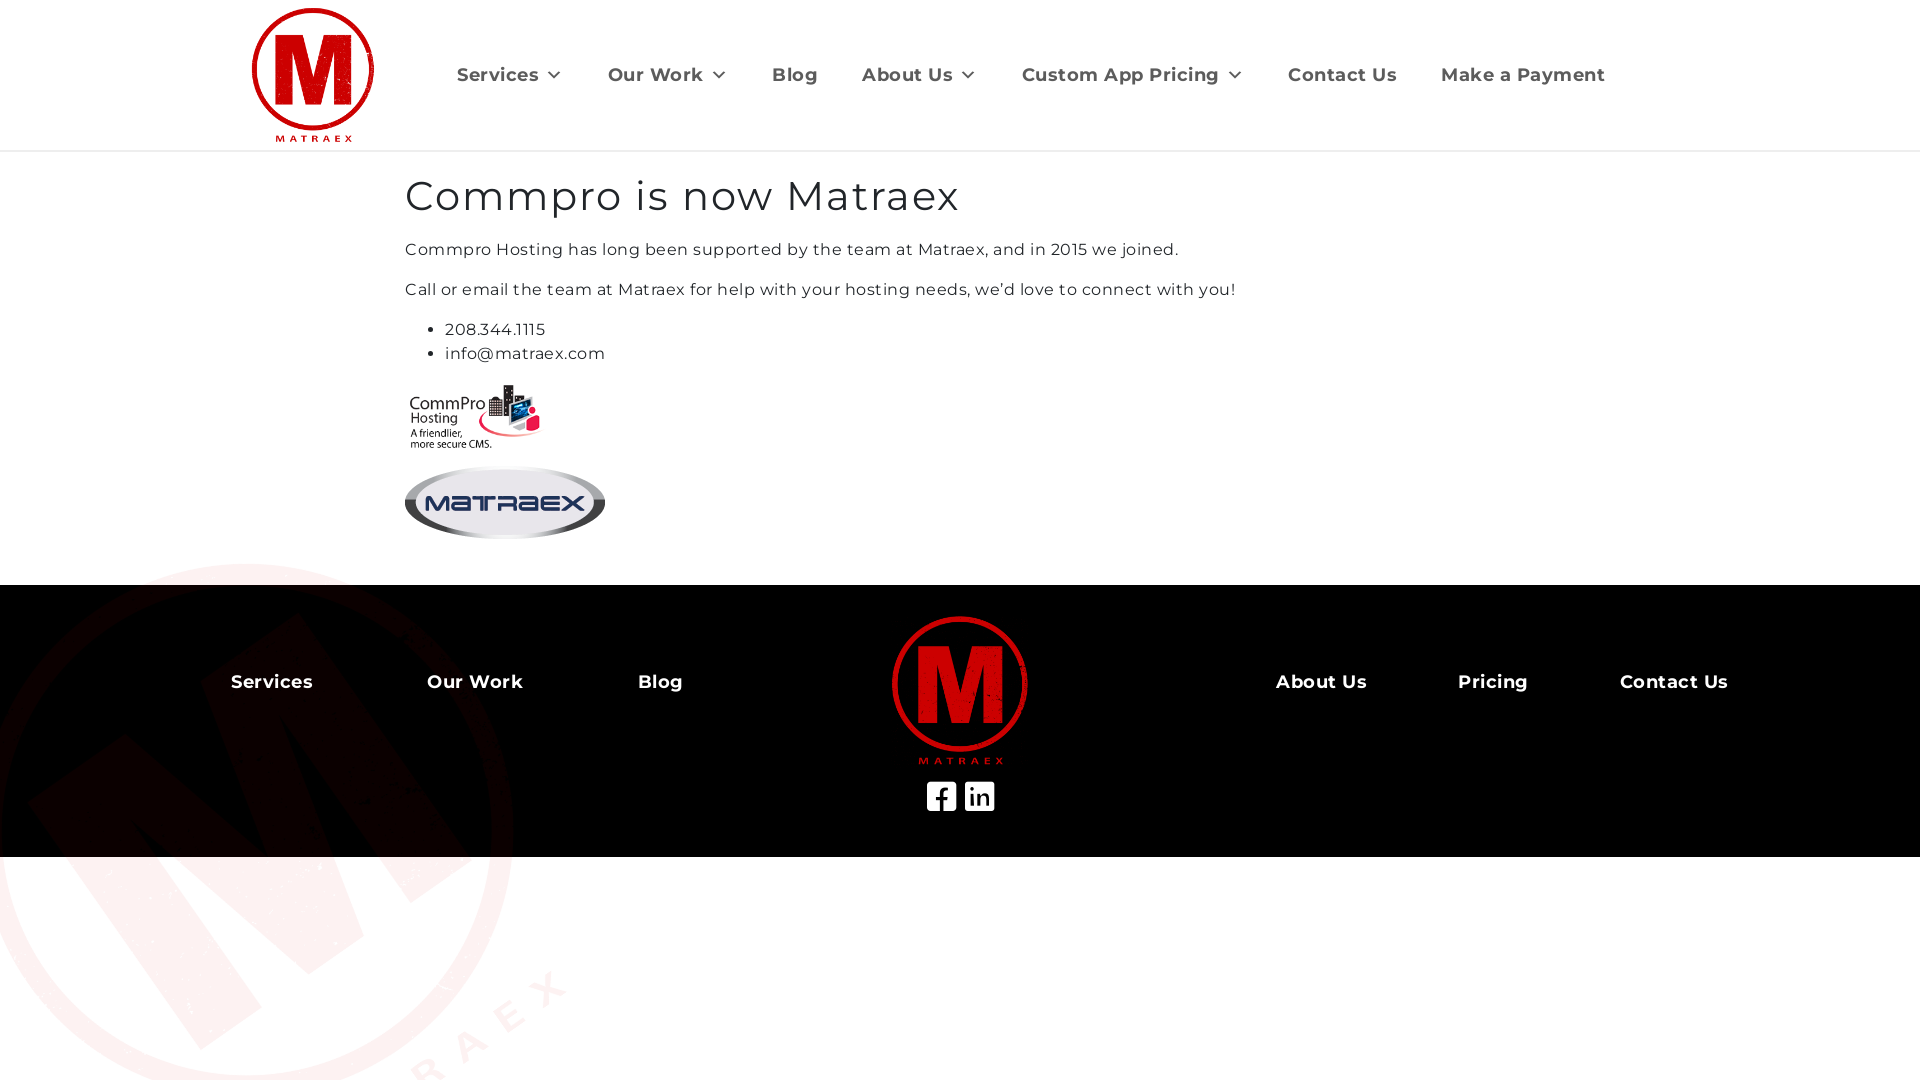 This screenshot has width=1920, height=1080. I want to click on Blog, so click(795, 75).